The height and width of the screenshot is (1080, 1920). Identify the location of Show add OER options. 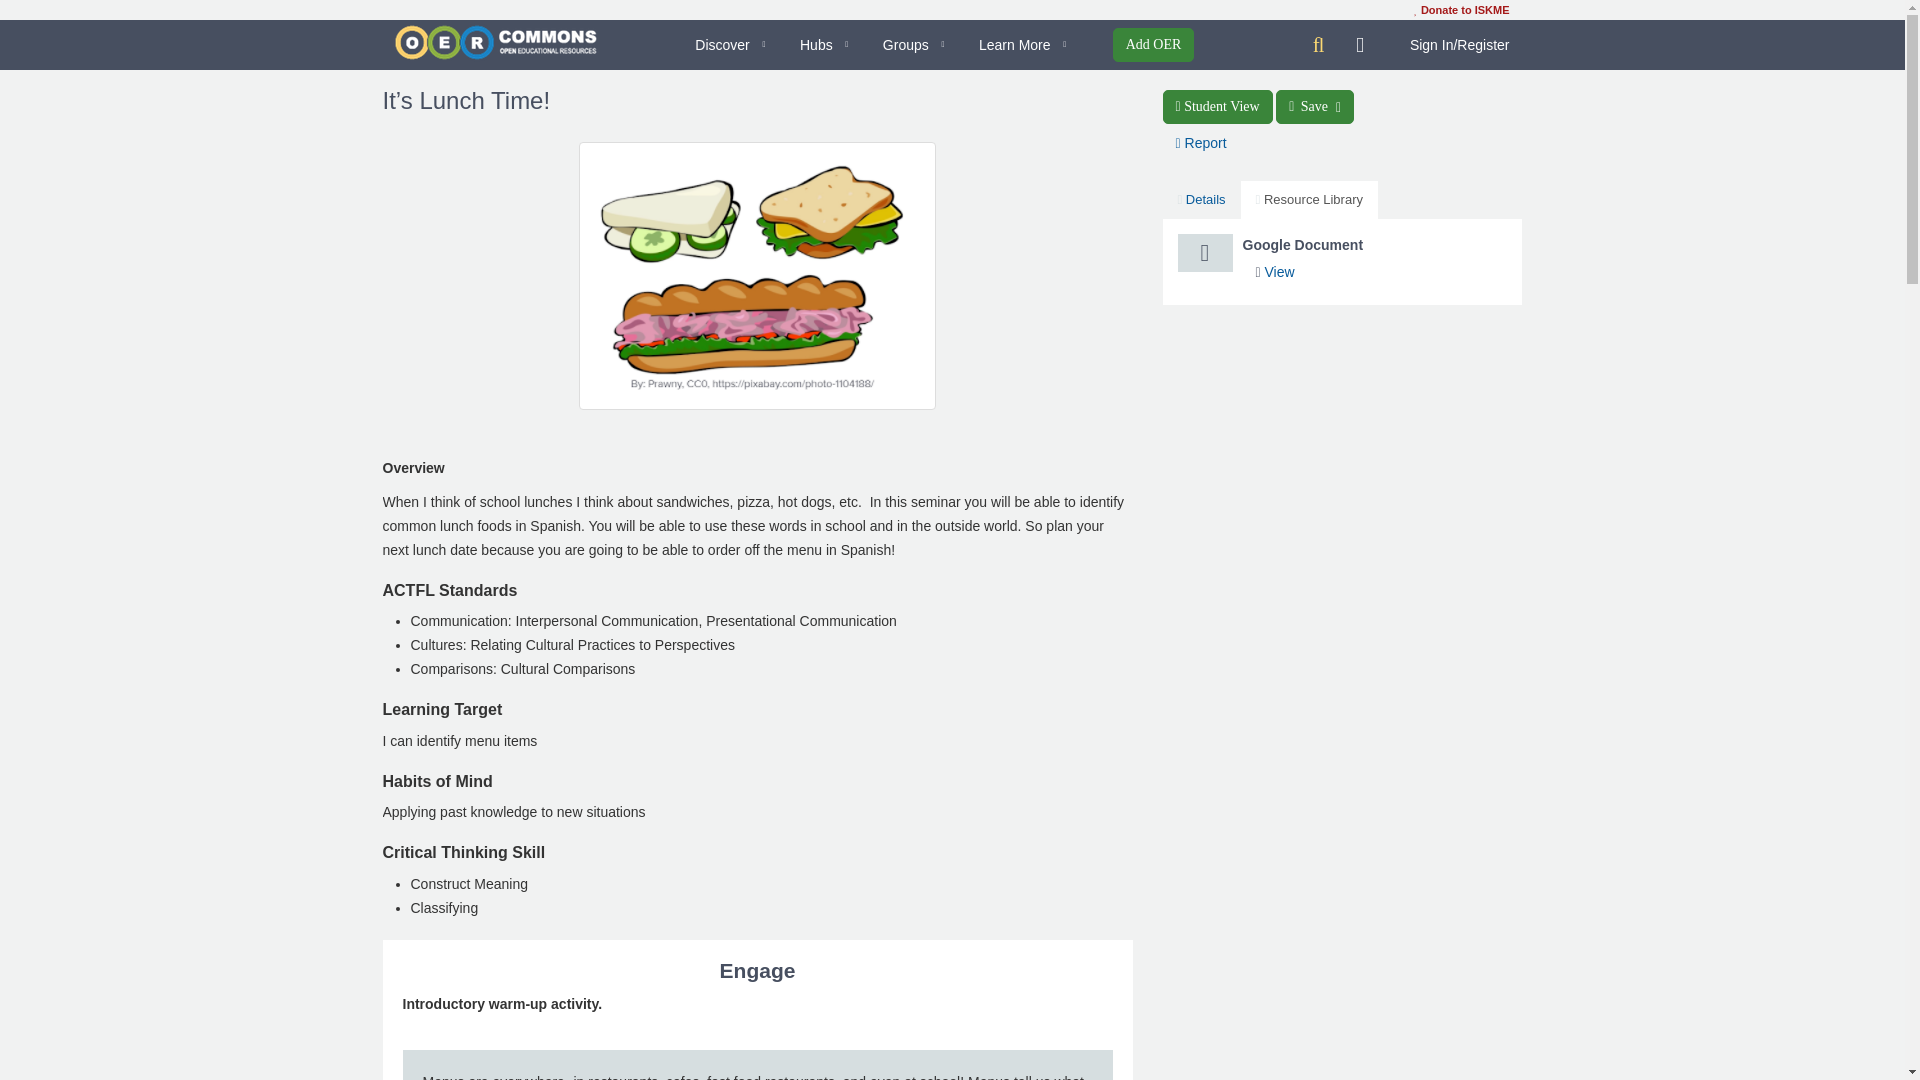
(1154, 44).